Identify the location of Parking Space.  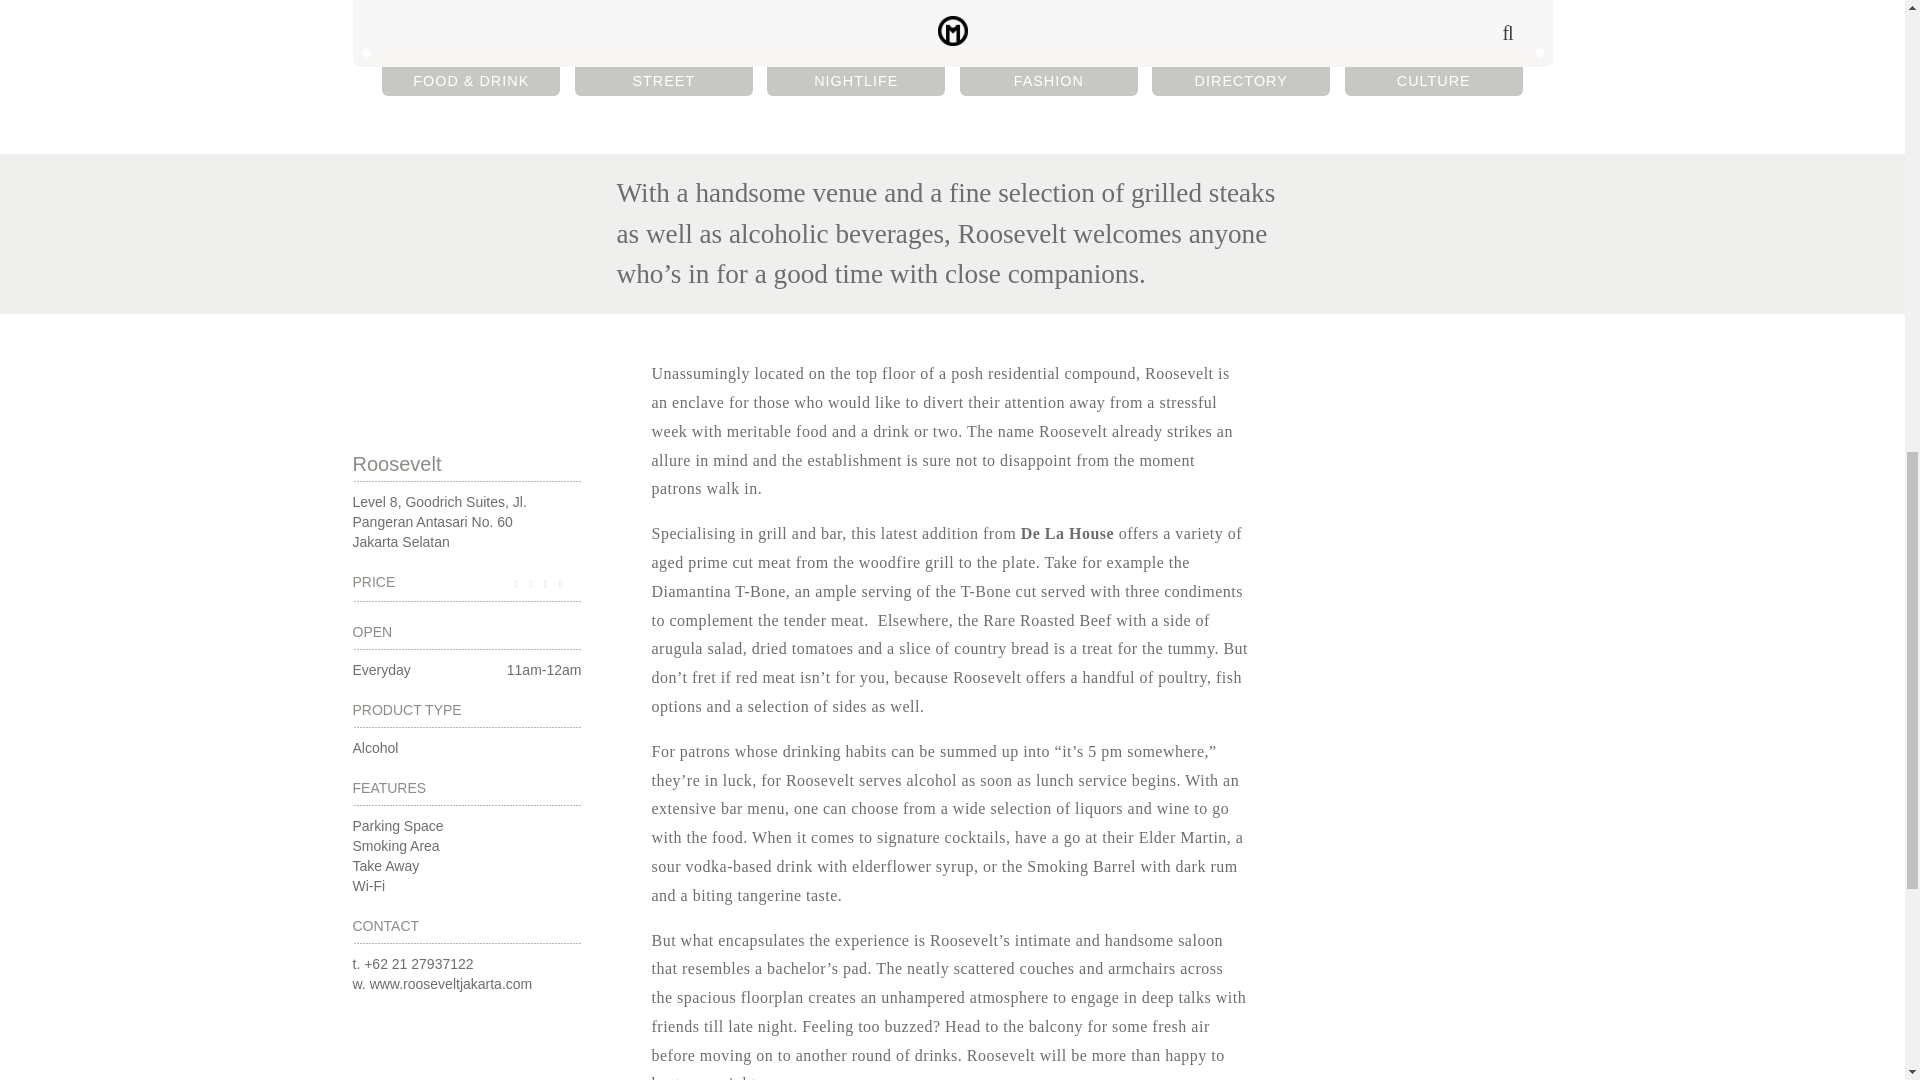
(397, 825).